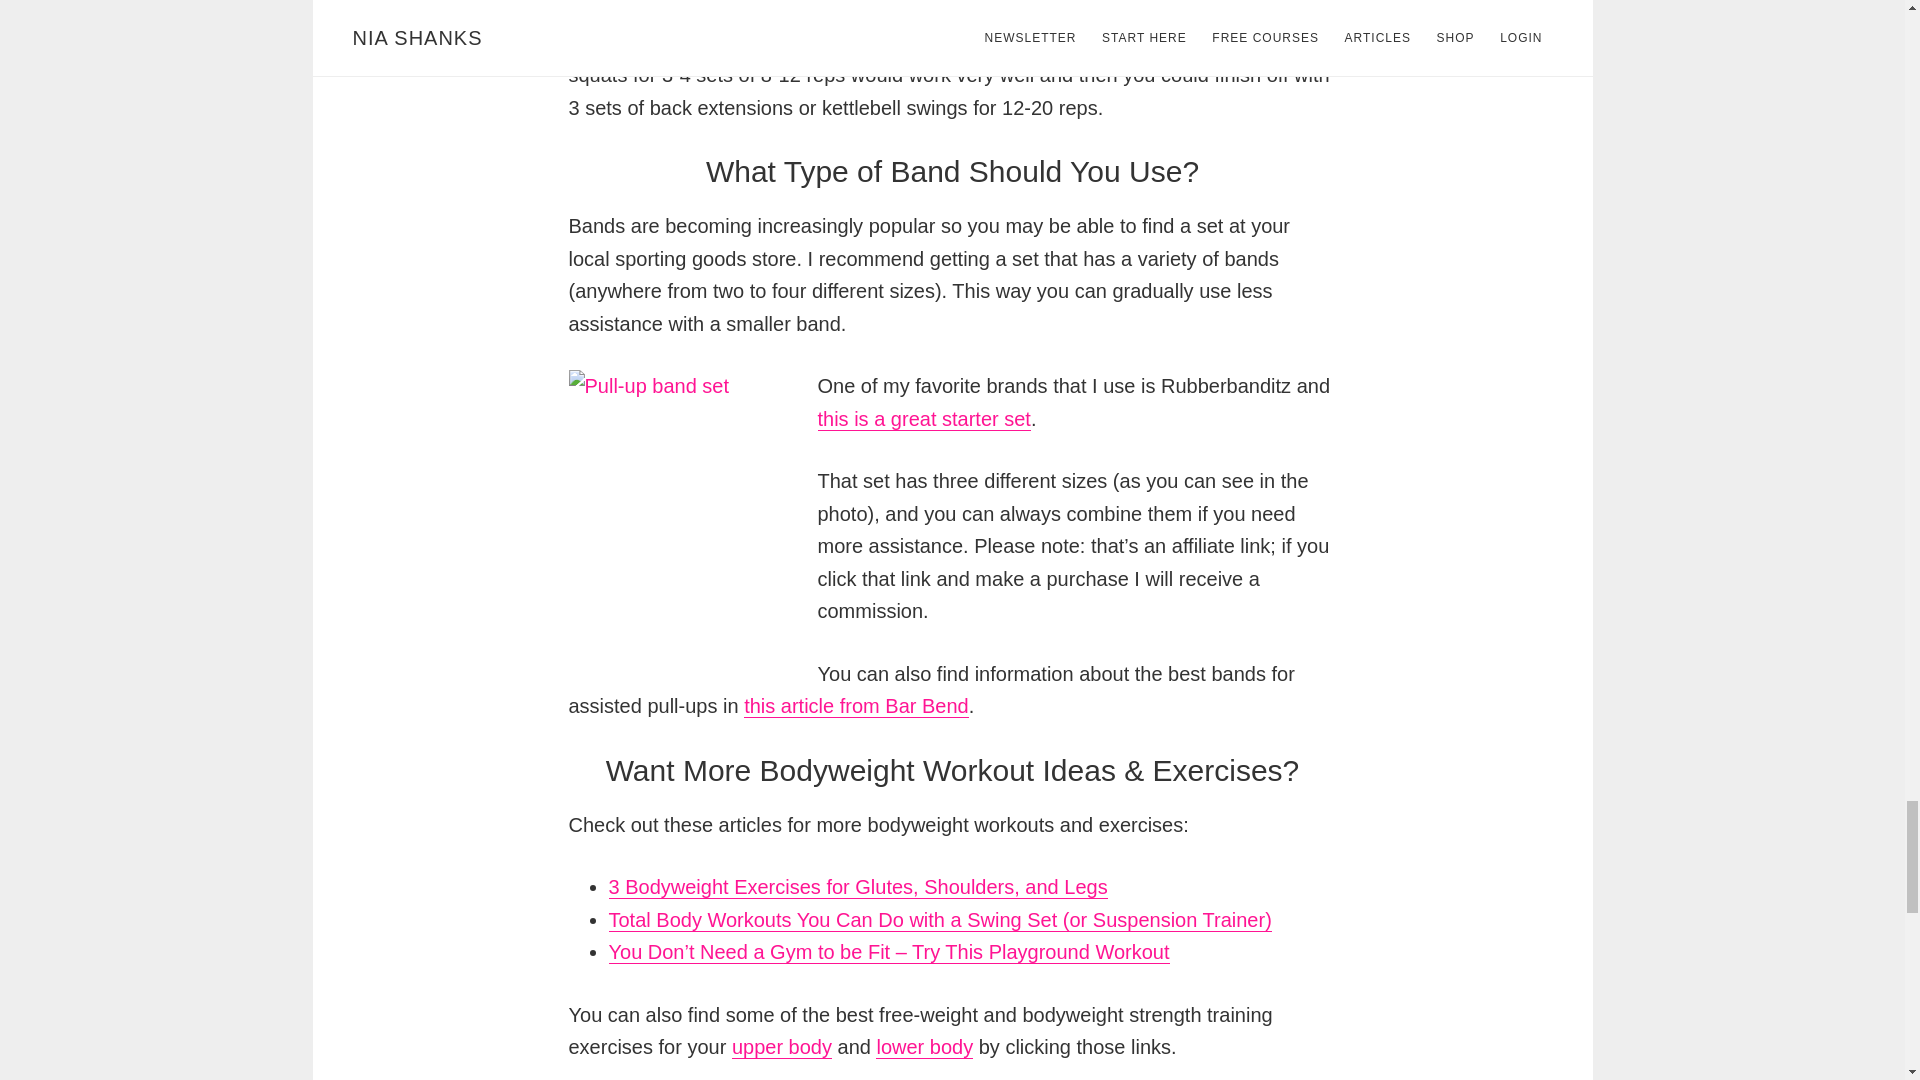 The image size is (1920, 1080). Describe the element at coordinates (924, 1047) in the screenshot. I see `Best Lower Body Exercises` at that location.